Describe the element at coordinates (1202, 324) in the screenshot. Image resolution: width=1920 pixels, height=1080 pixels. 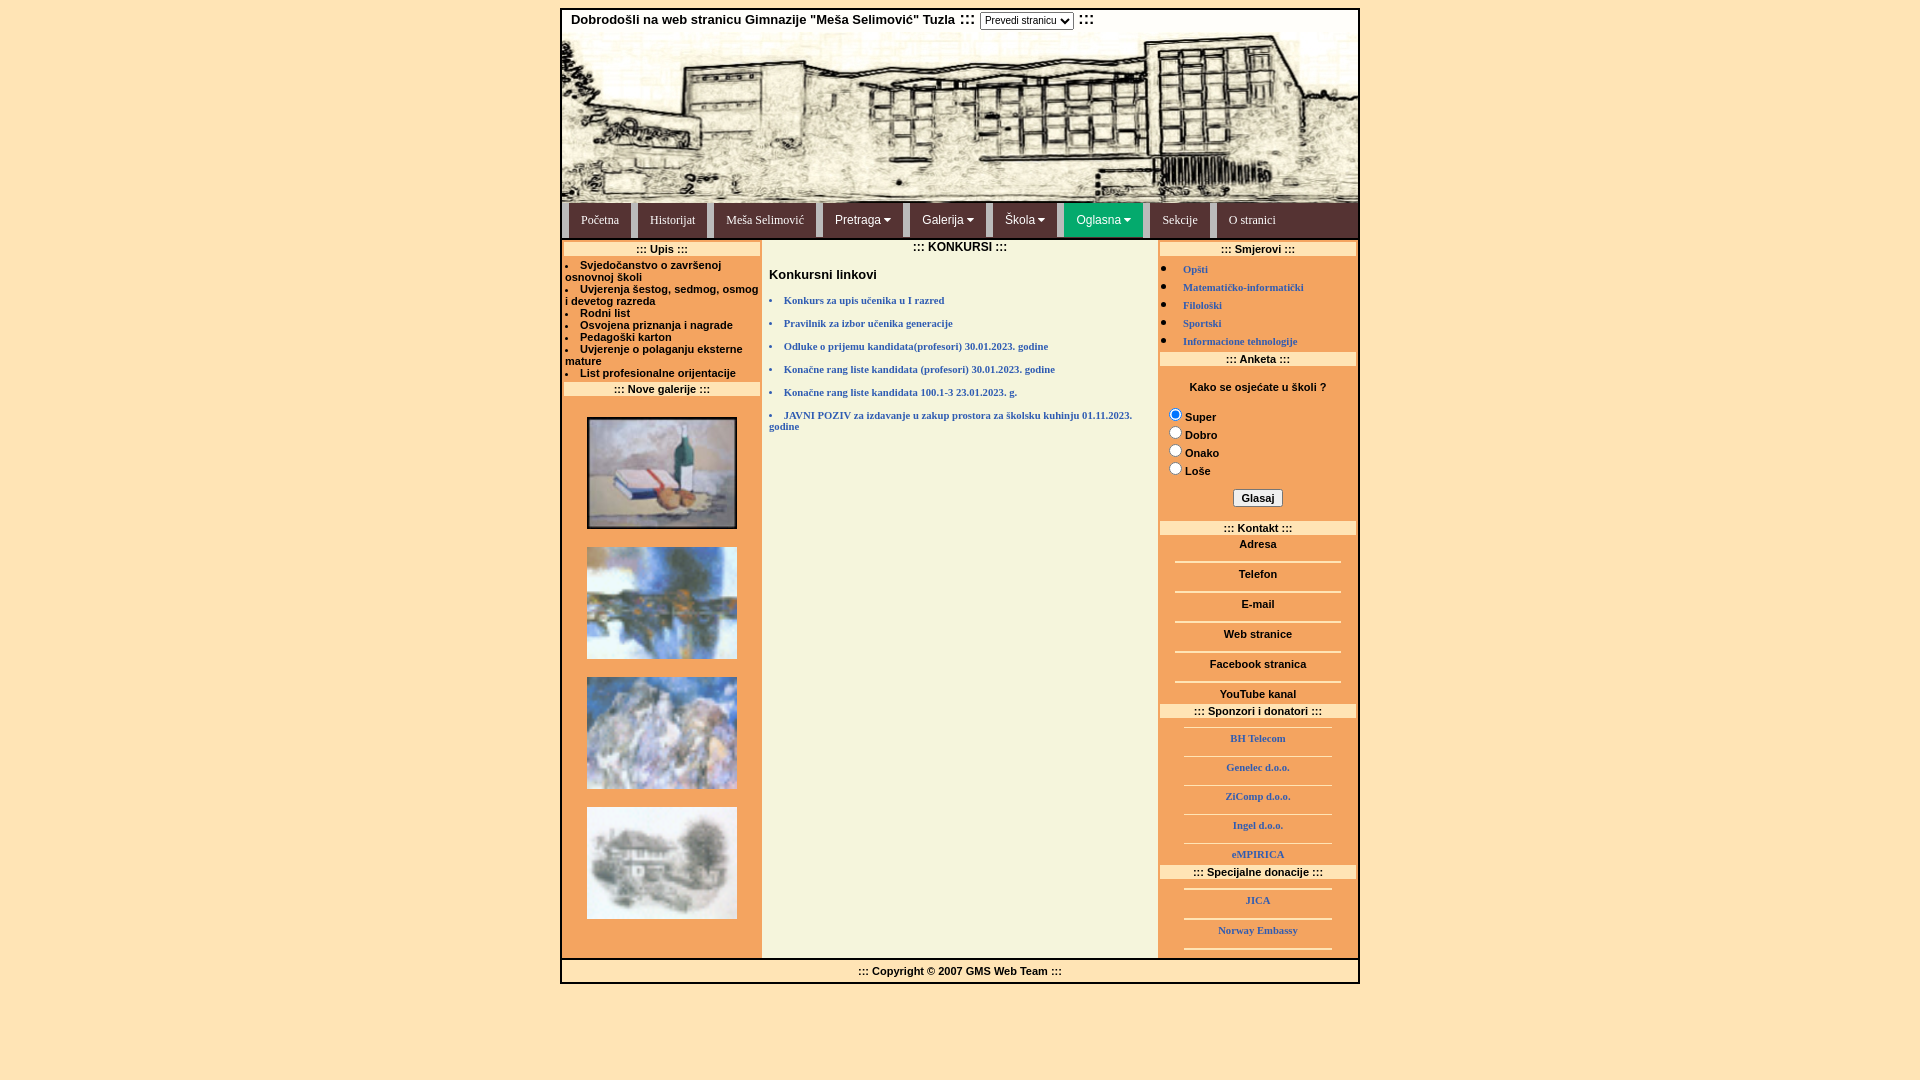
I see `Sportski` at that location.